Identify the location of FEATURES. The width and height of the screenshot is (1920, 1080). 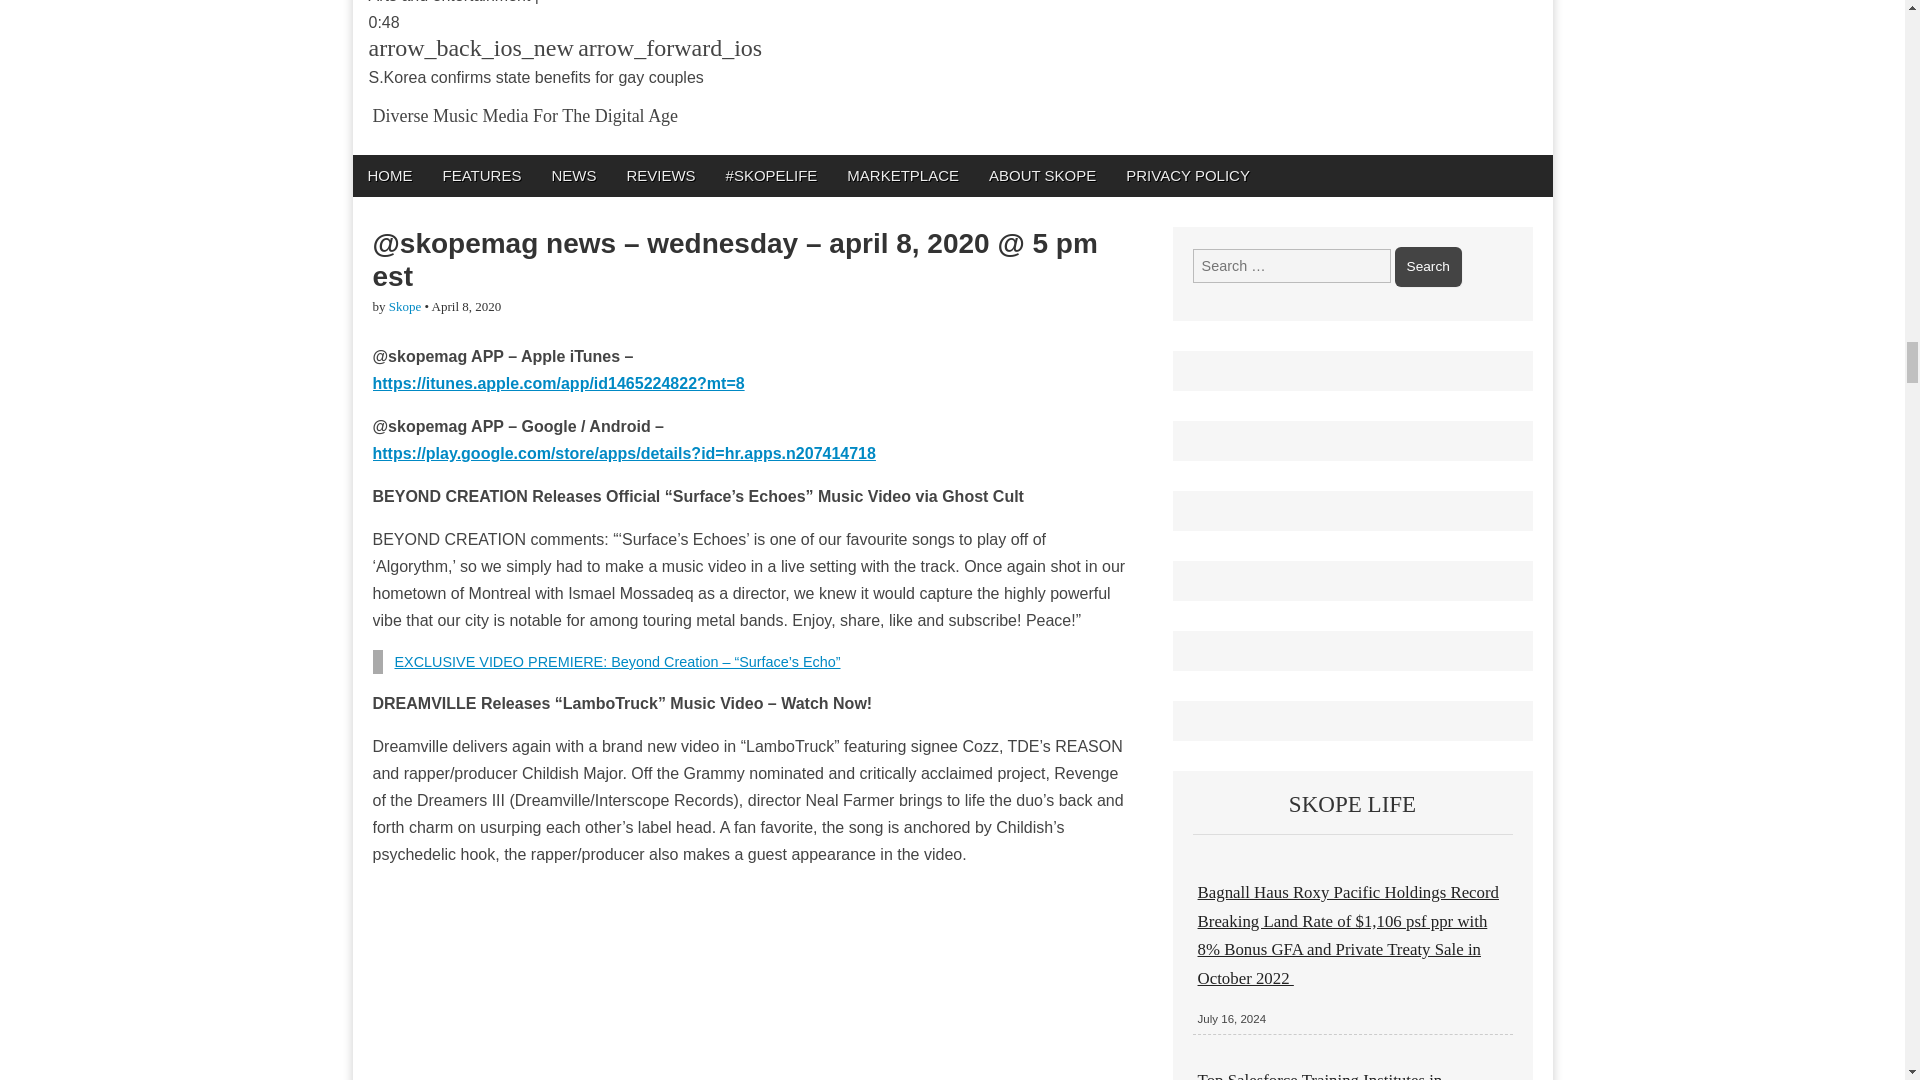
(482, 175).